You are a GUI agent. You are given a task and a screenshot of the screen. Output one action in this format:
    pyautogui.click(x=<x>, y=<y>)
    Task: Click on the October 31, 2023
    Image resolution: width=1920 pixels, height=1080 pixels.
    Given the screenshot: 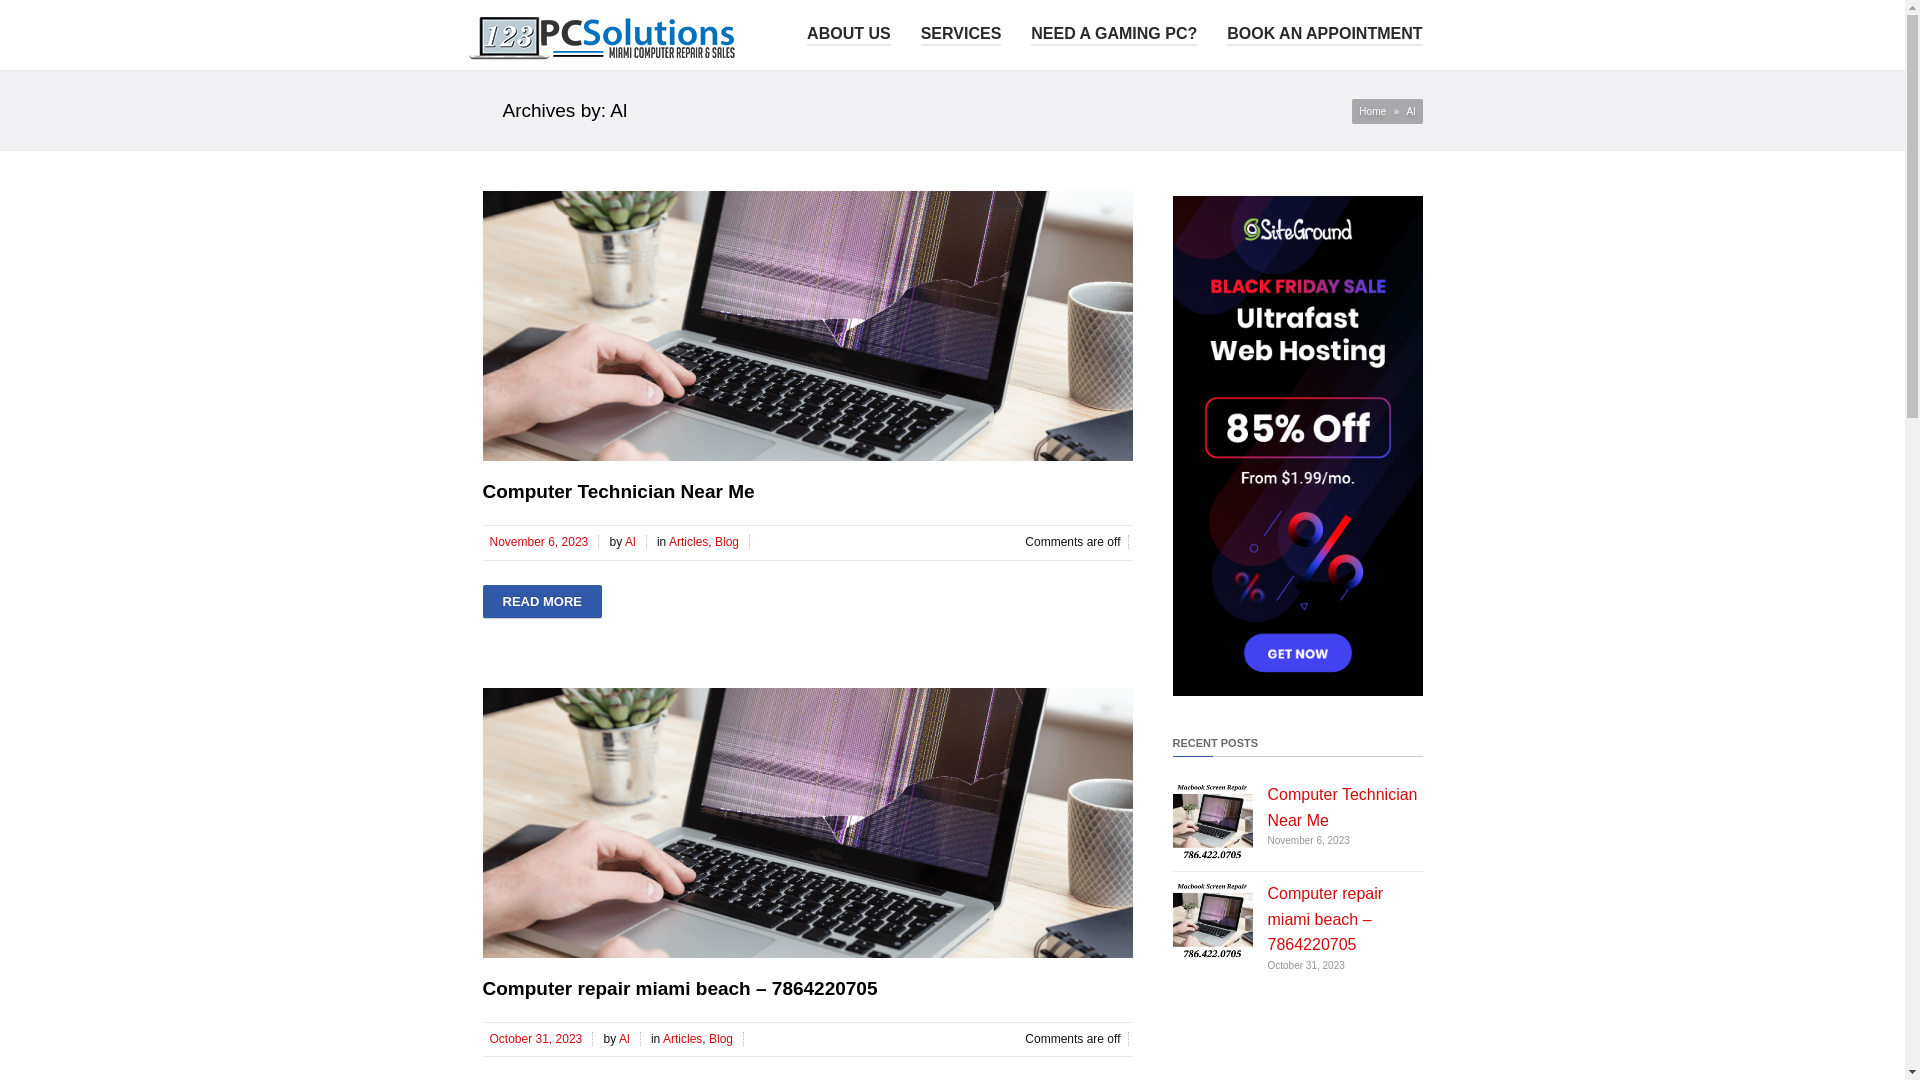 What is the action you would take?
    pyautogui.click(x=538, y=1039)
    